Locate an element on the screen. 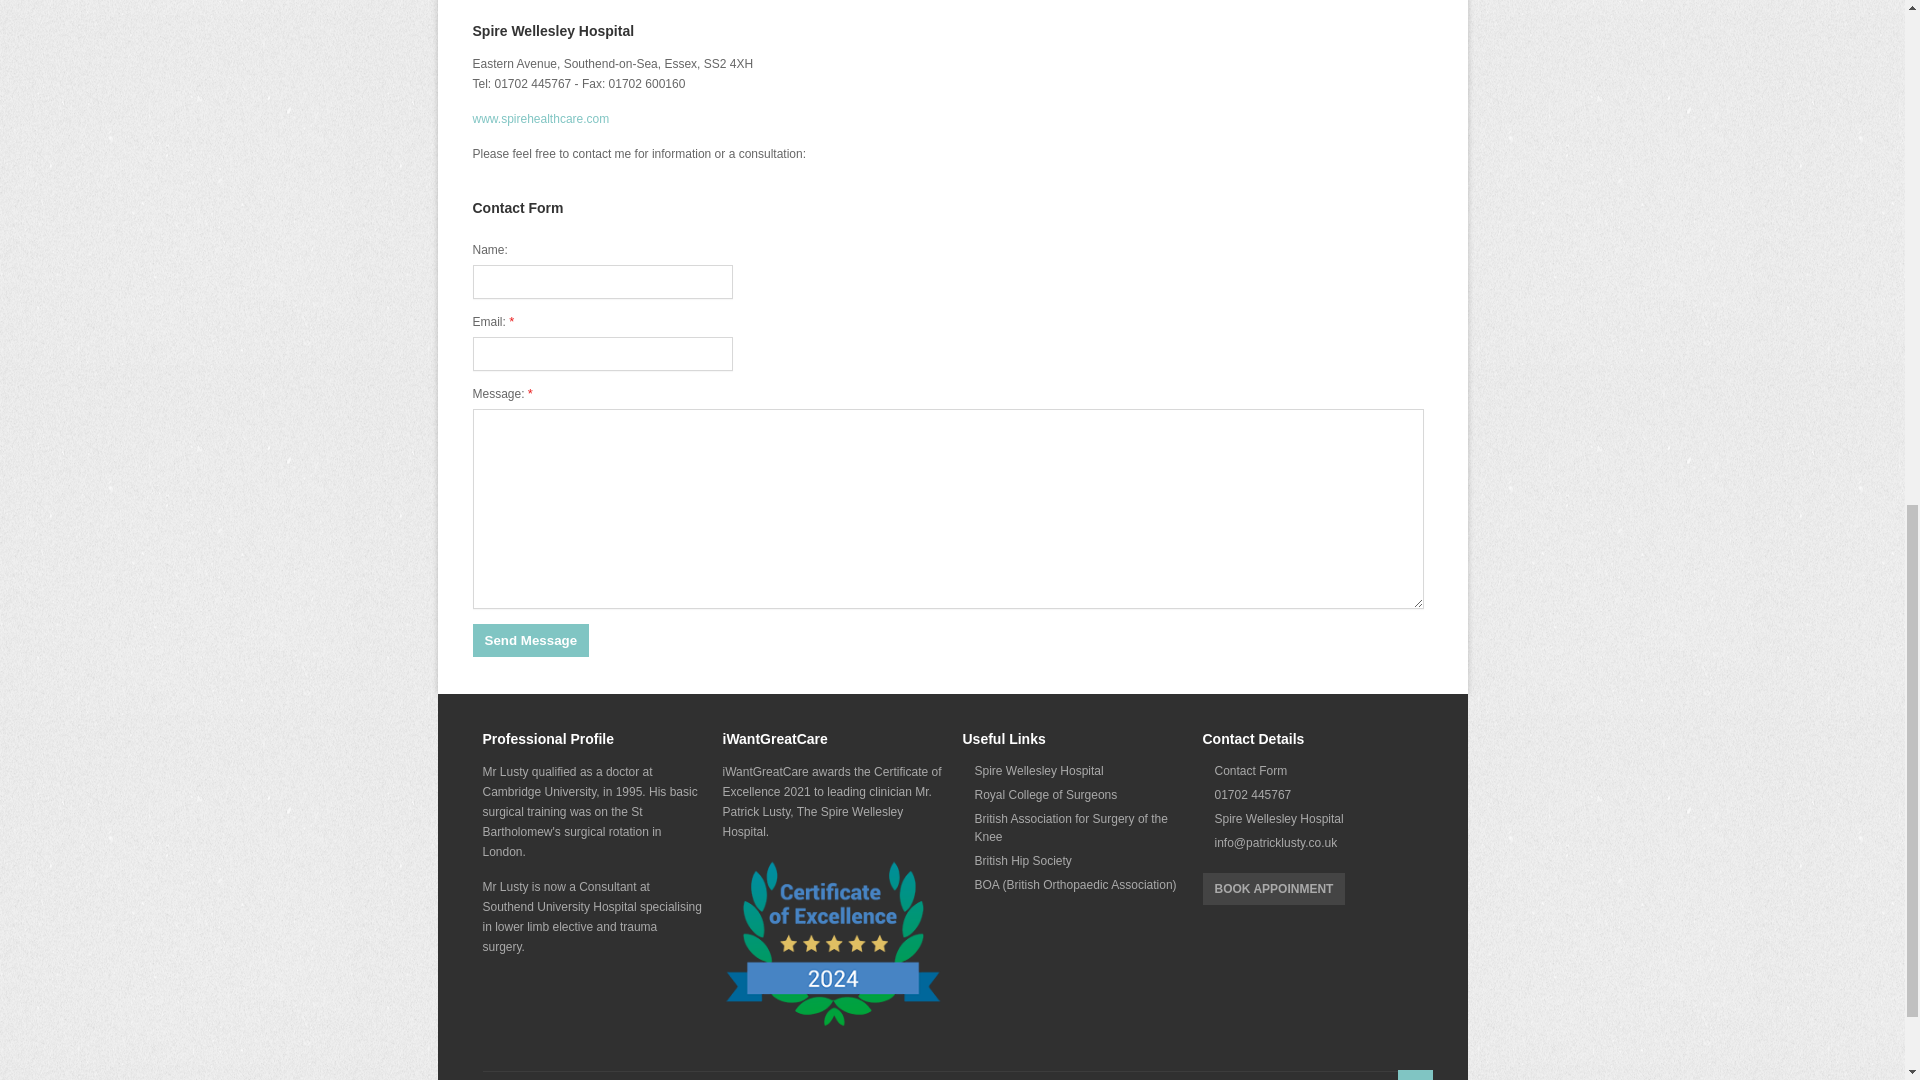  Send Message is located at coordinates (530, 640).